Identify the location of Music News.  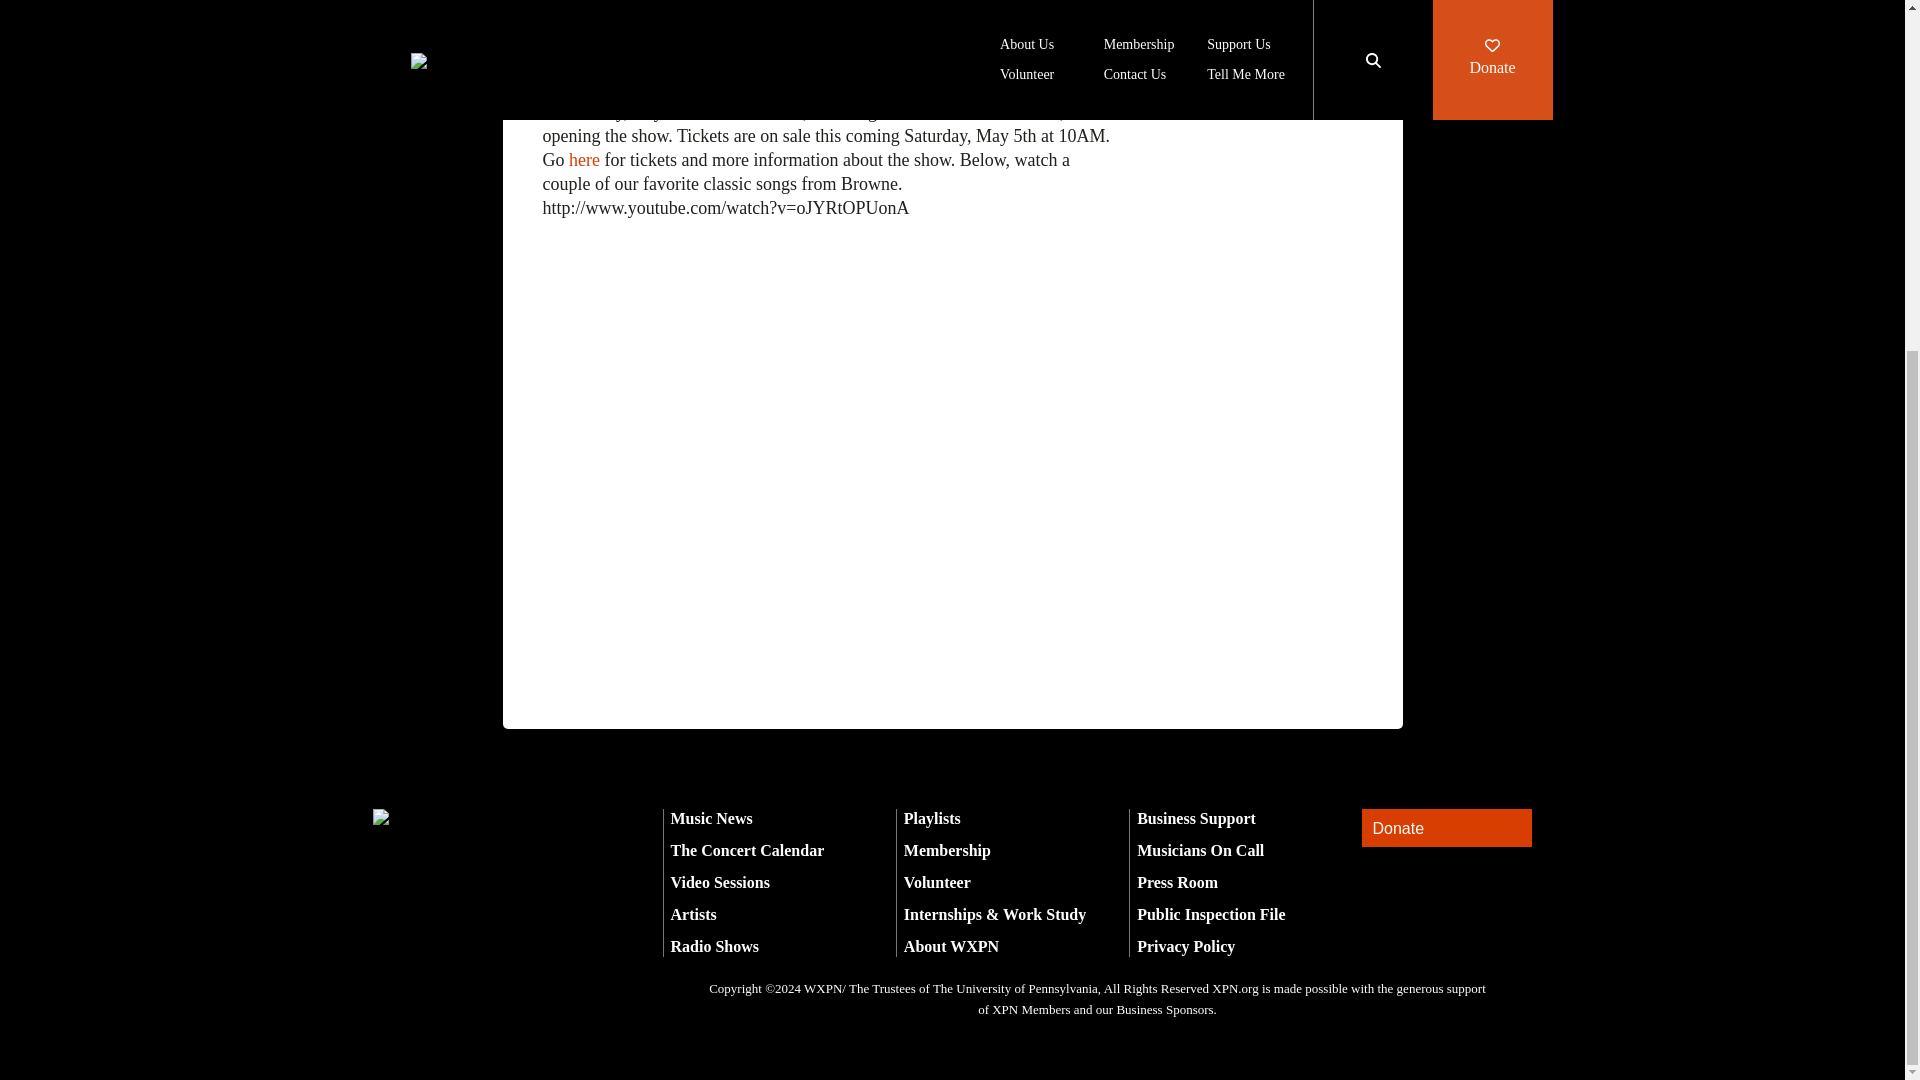
(711, 818).